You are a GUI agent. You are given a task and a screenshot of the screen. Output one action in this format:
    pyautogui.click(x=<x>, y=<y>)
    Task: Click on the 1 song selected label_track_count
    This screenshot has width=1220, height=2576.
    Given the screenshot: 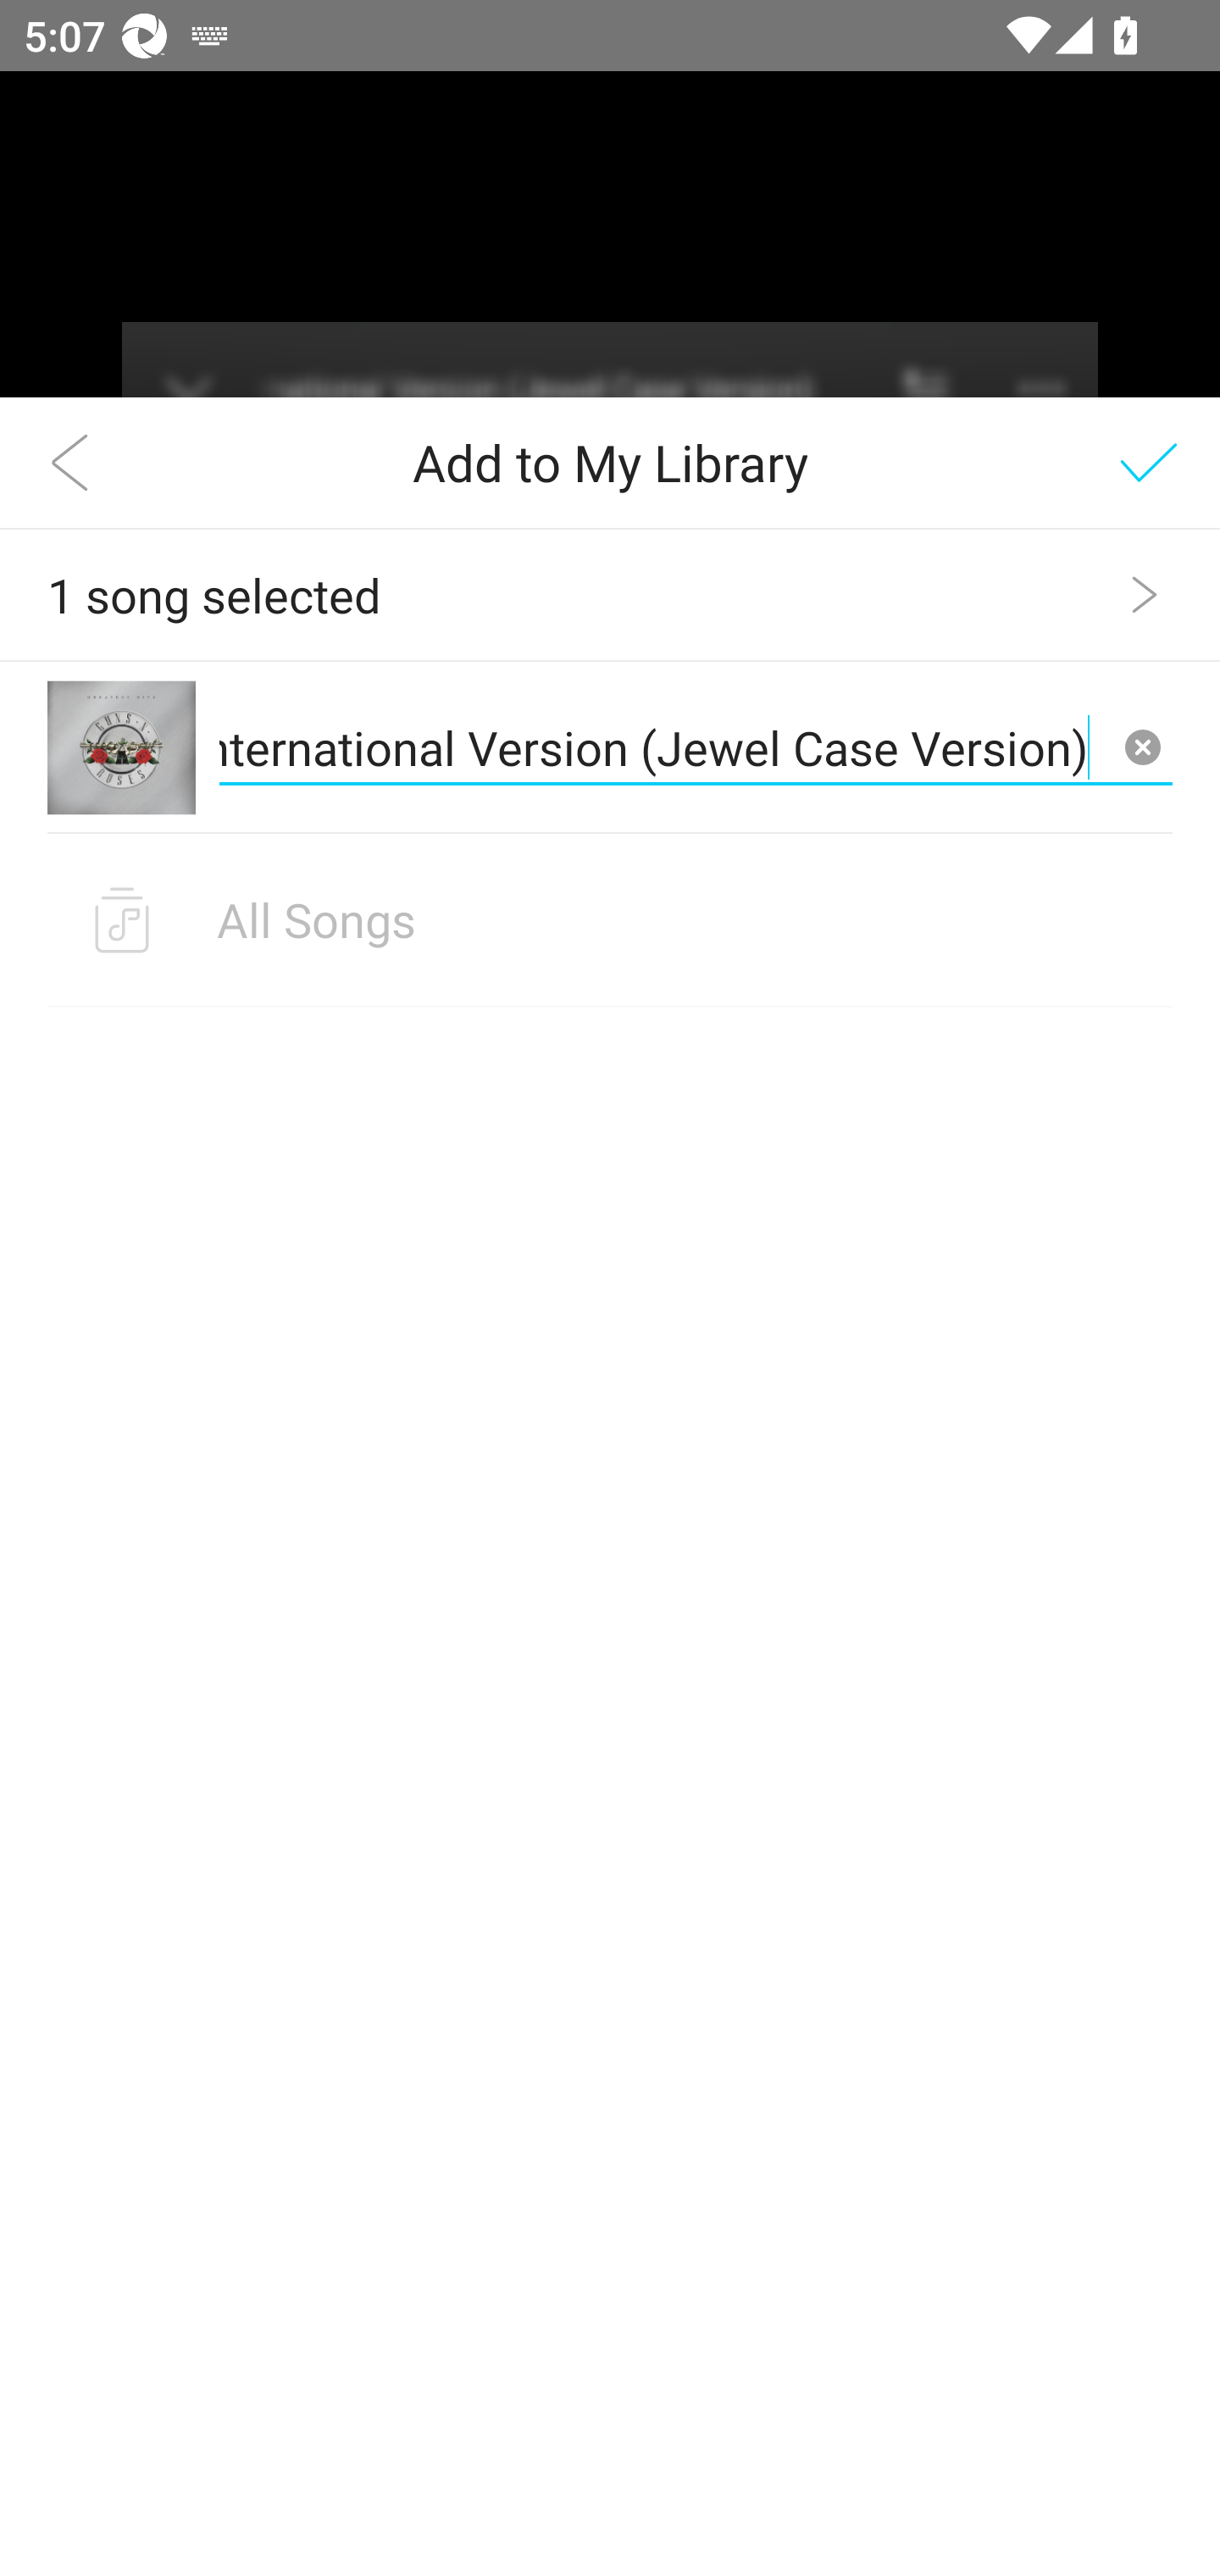 What is the action you would take?
    pyautogui.click(x=610, y=595)
    